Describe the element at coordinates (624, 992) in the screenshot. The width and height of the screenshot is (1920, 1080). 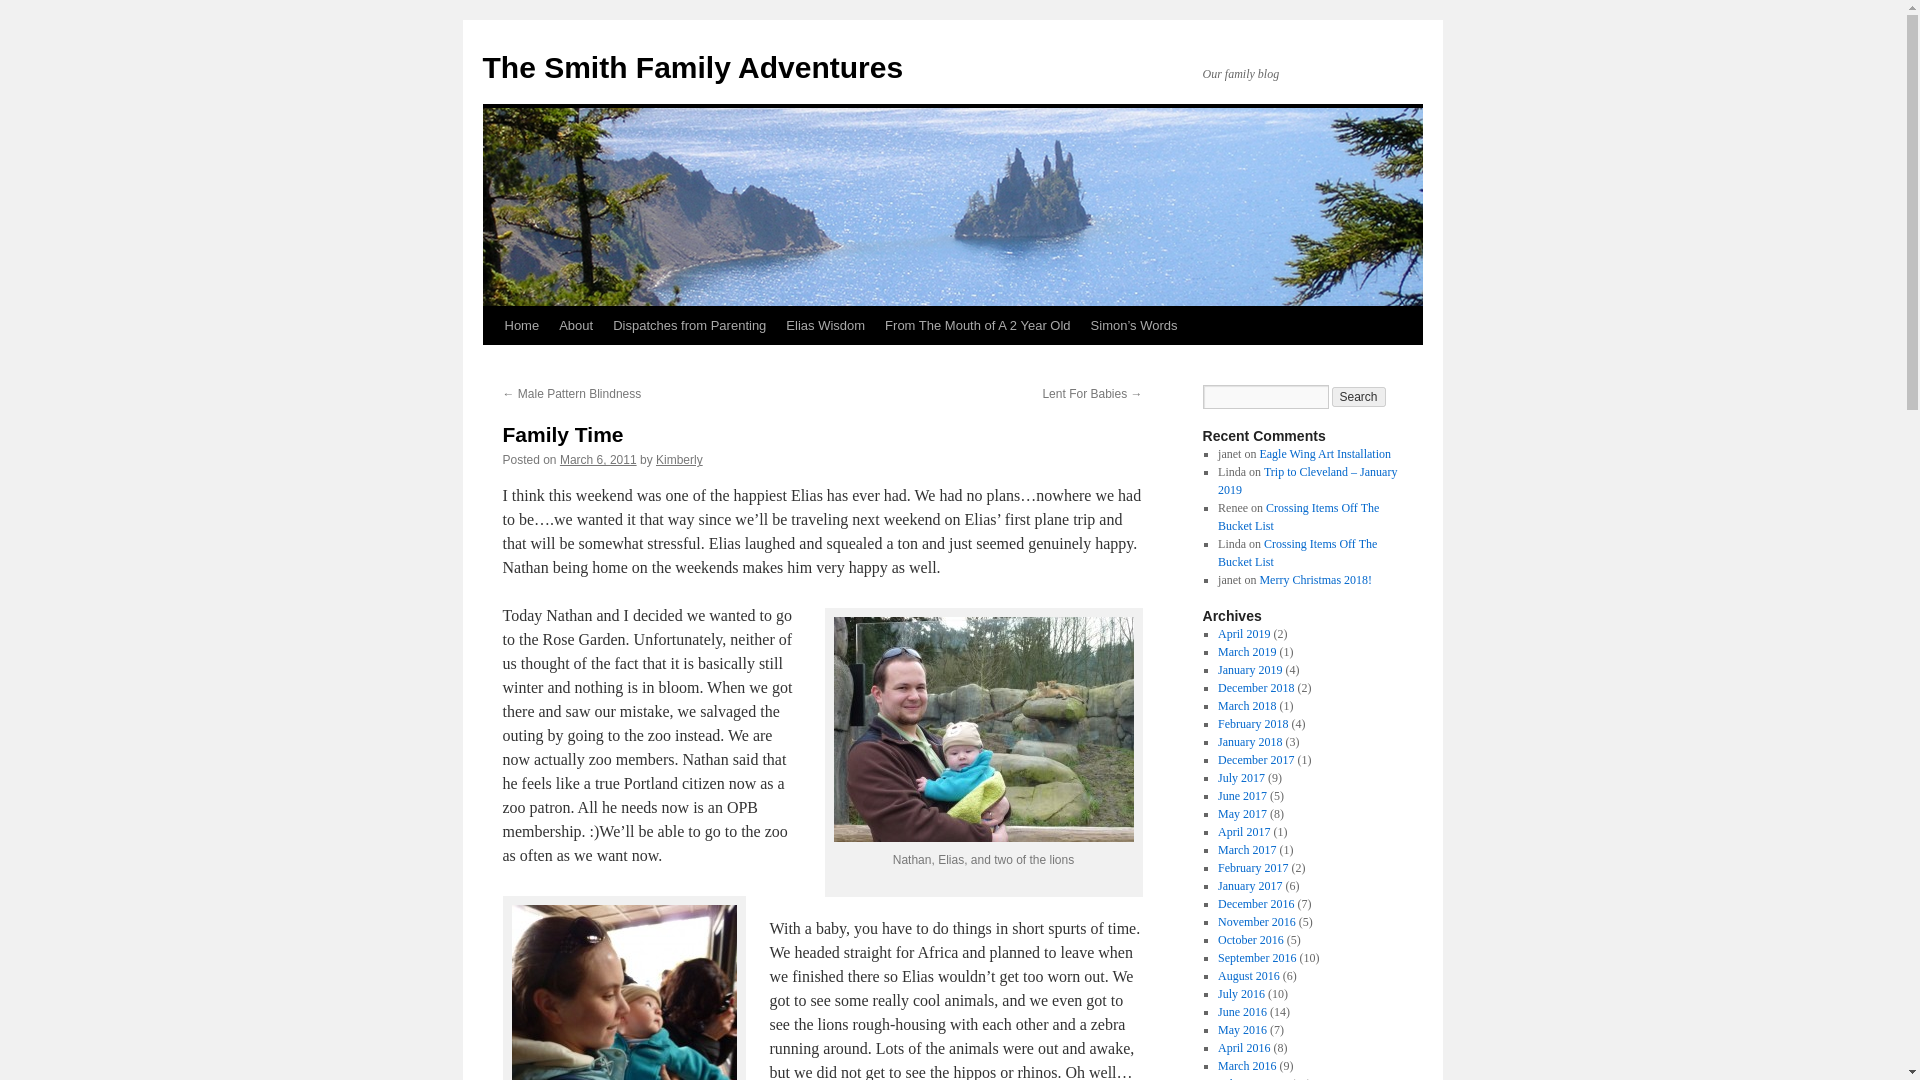
I see `fan` at that location.